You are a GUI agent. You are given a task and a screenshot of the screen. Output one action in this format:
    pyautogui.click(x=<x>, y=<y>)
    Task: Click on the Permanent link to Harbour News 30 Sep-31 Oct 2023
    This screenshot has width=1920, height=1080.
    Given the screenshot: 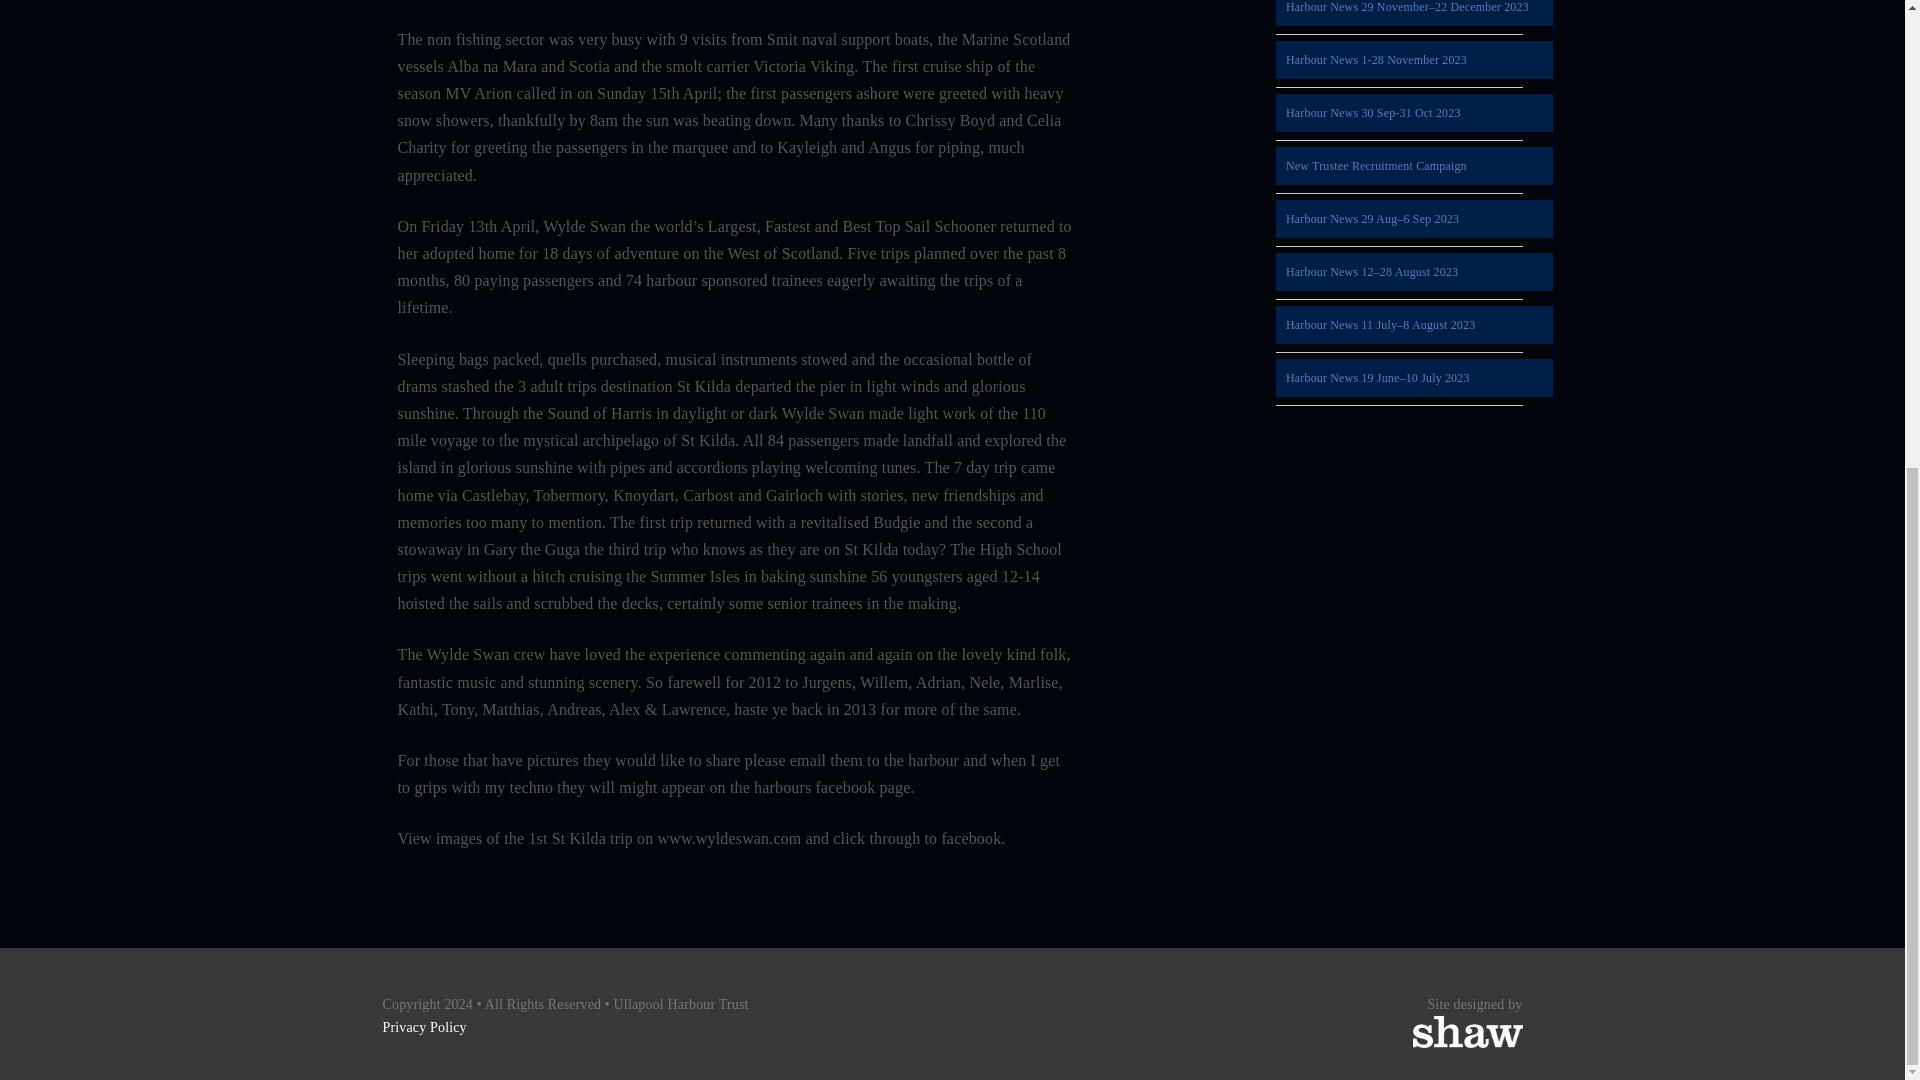 What is the action you would take?
    pyautogui.click(x=1414, y=112)
    